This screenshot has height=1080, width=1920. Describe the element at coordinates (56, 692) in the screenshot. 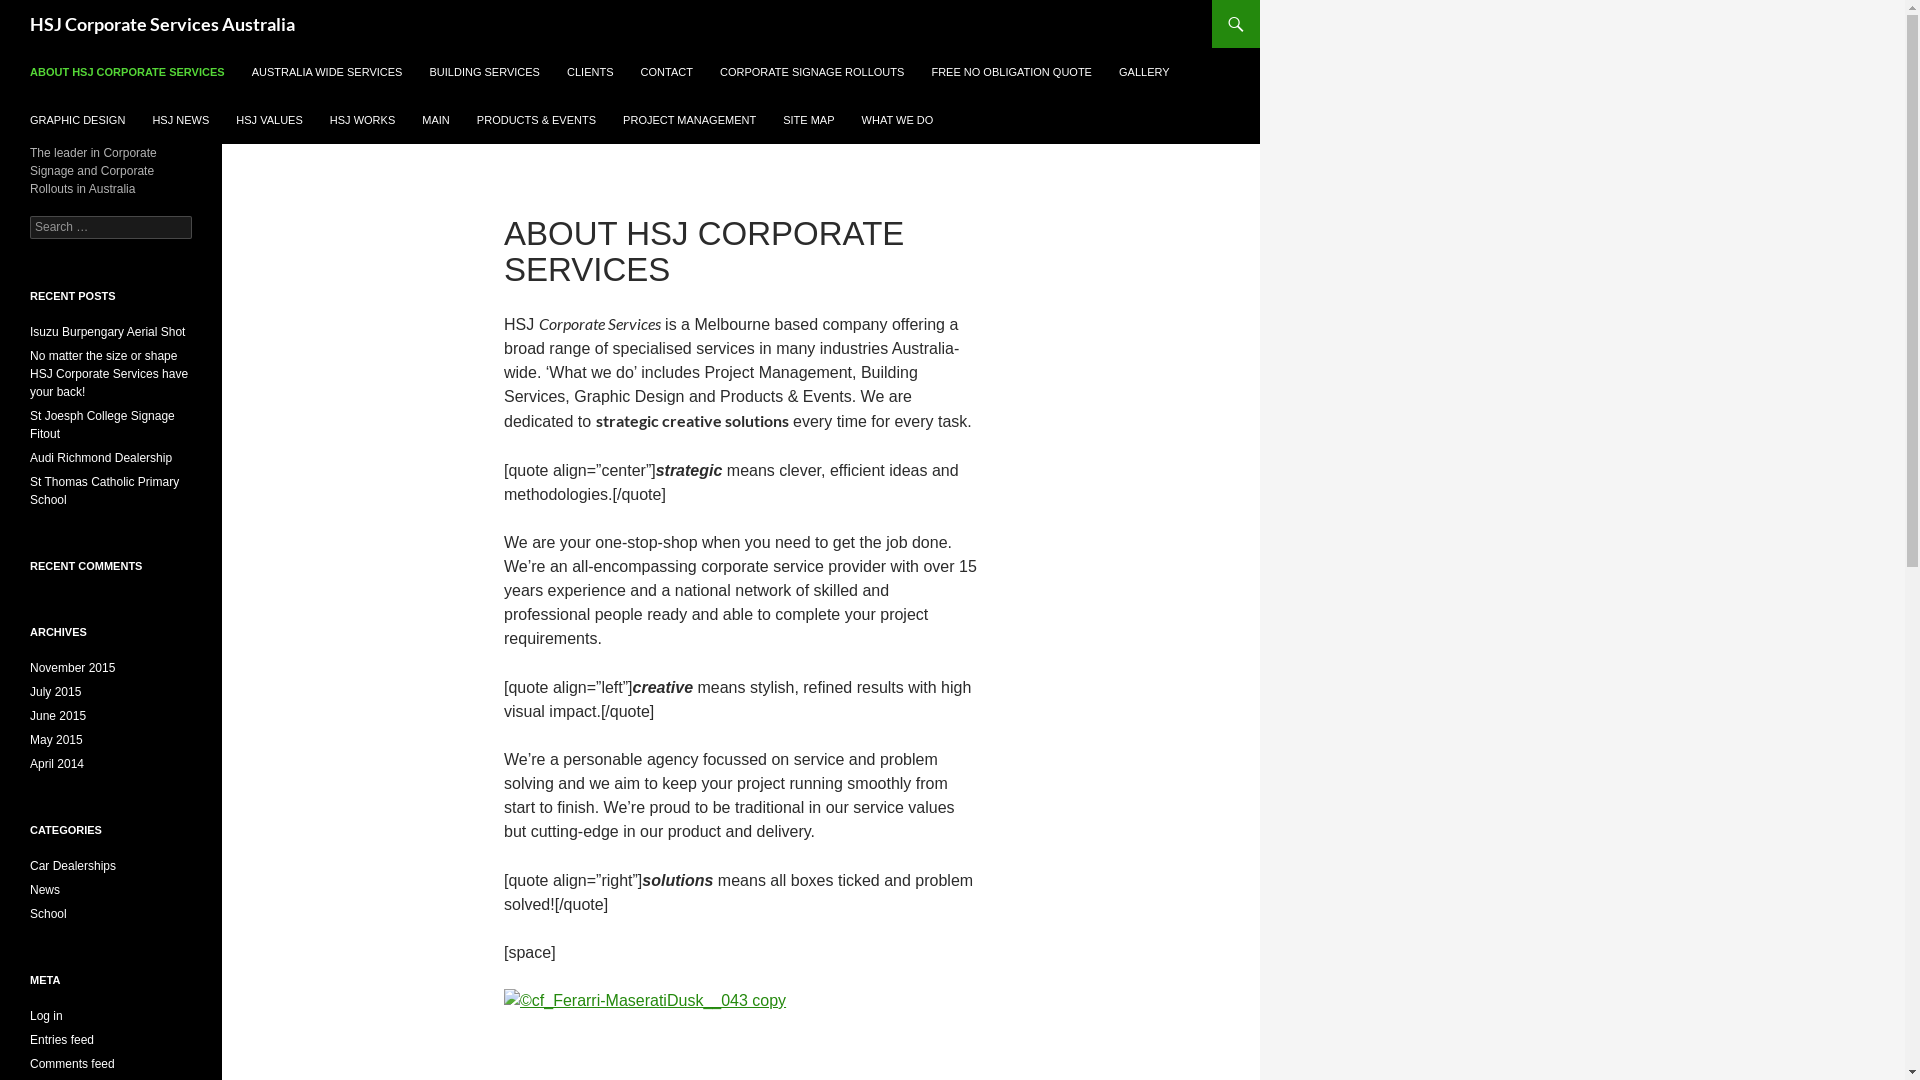

I see `July 2015` at that location.